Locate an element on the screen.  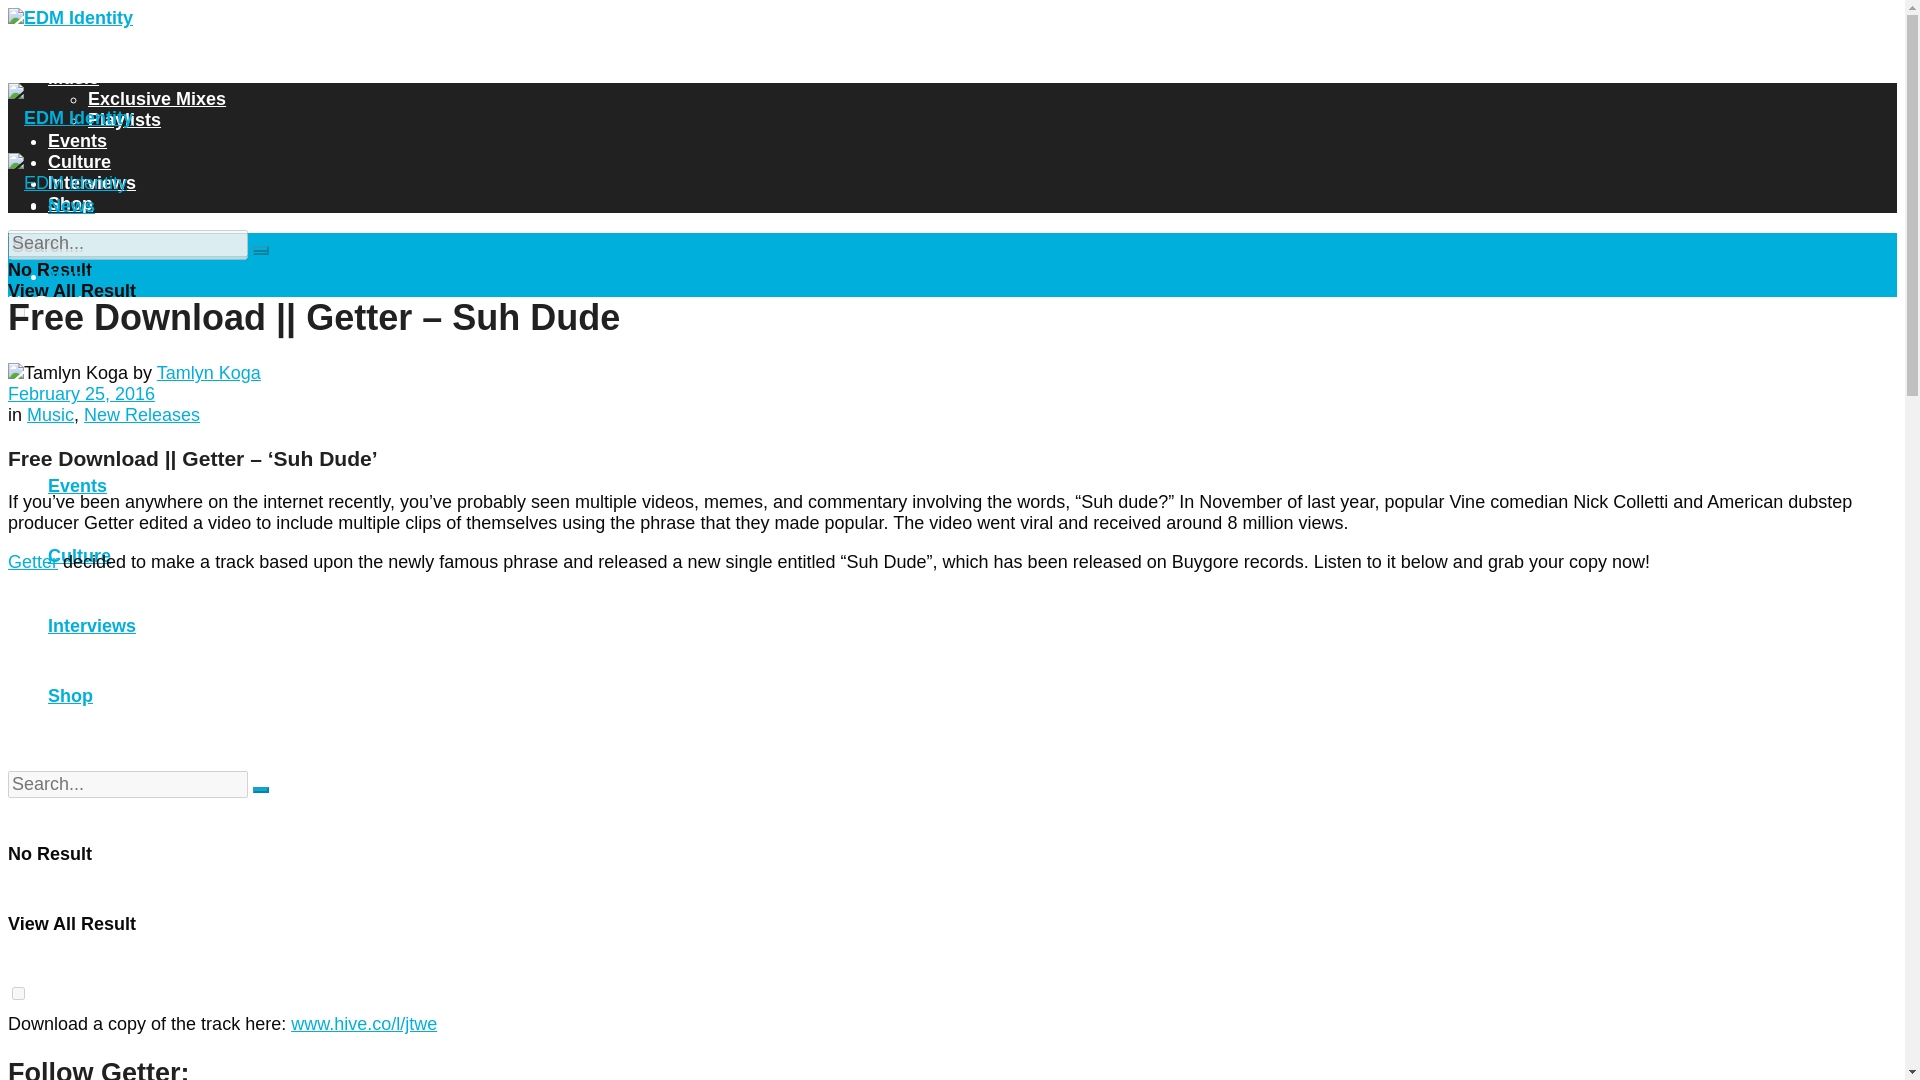
February 25, 2016 is located at coordinates (81, 394).